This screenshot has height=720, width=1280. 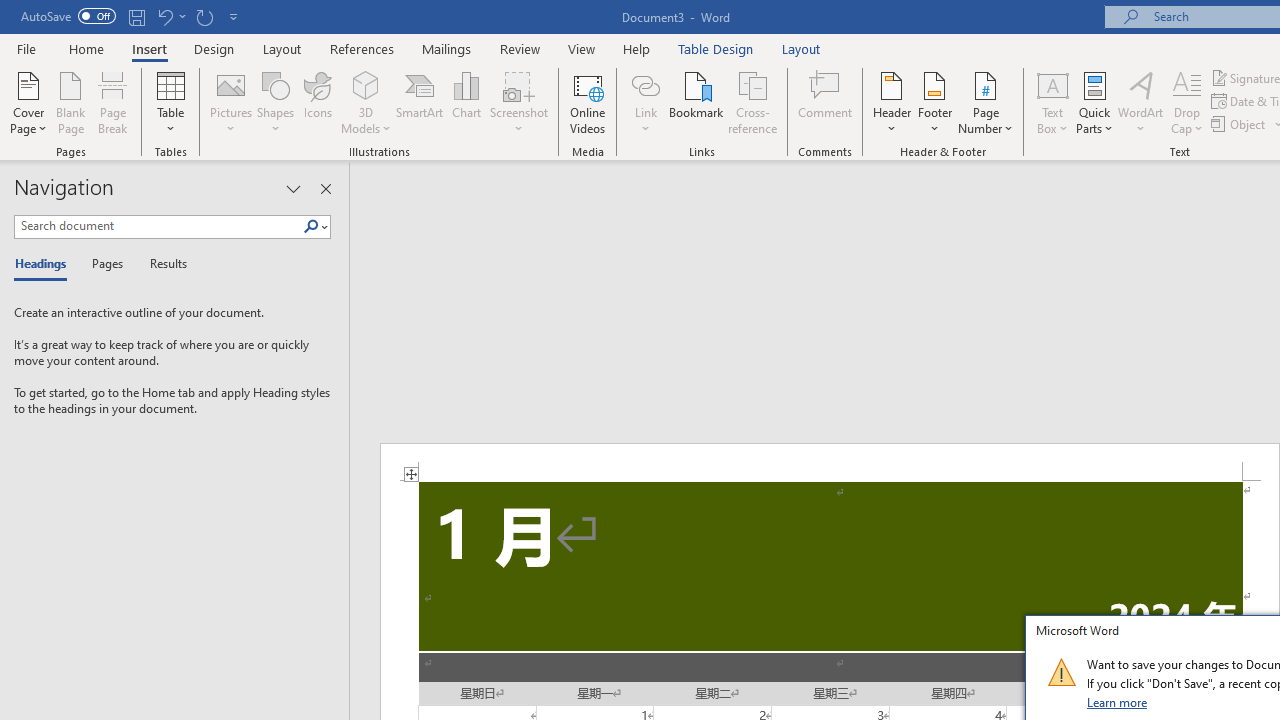 What do you see at coordinates (45, 264) in the screenshot?
I see `Headings` at bounding box center [45, 264].